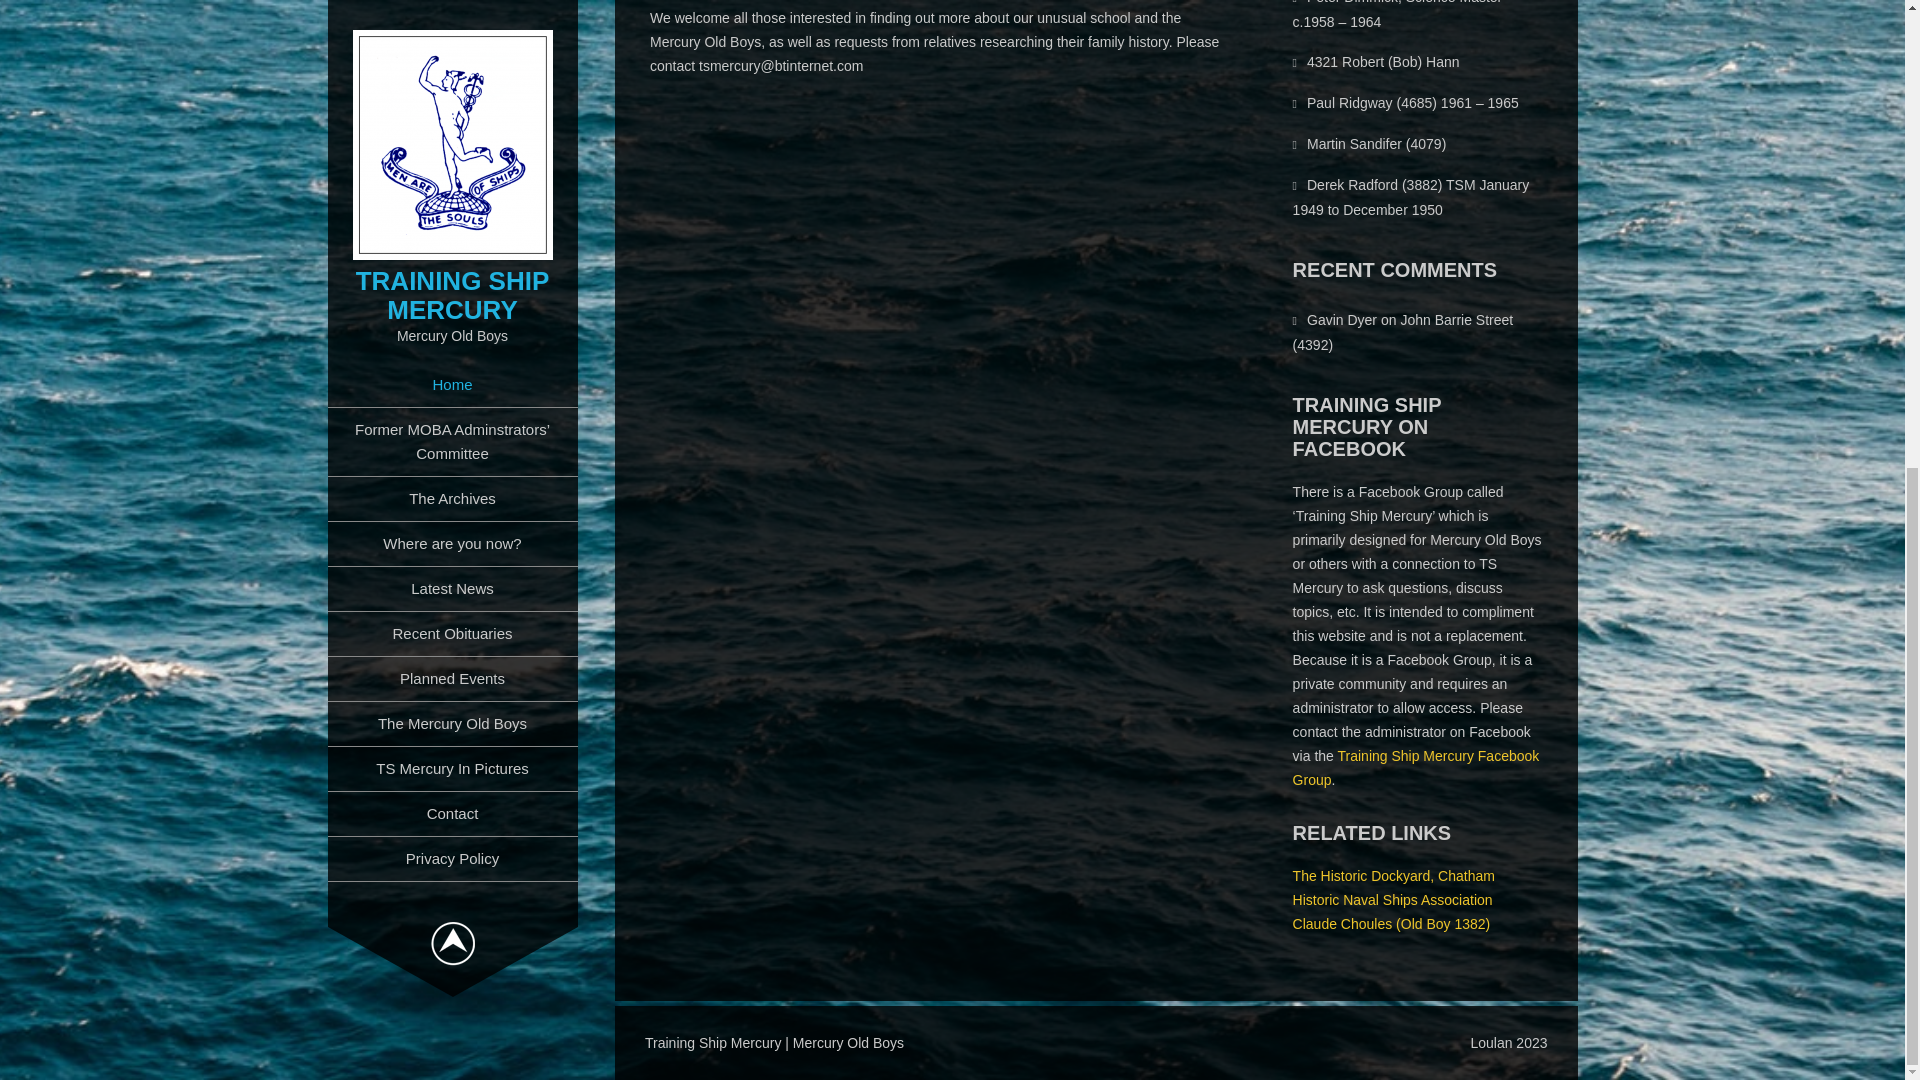 The image size is (1920, 1080). Describe the element at coordinates (1392, 900) in the screenshot. I see `Historic Naval Ships ASsociation` at that location.